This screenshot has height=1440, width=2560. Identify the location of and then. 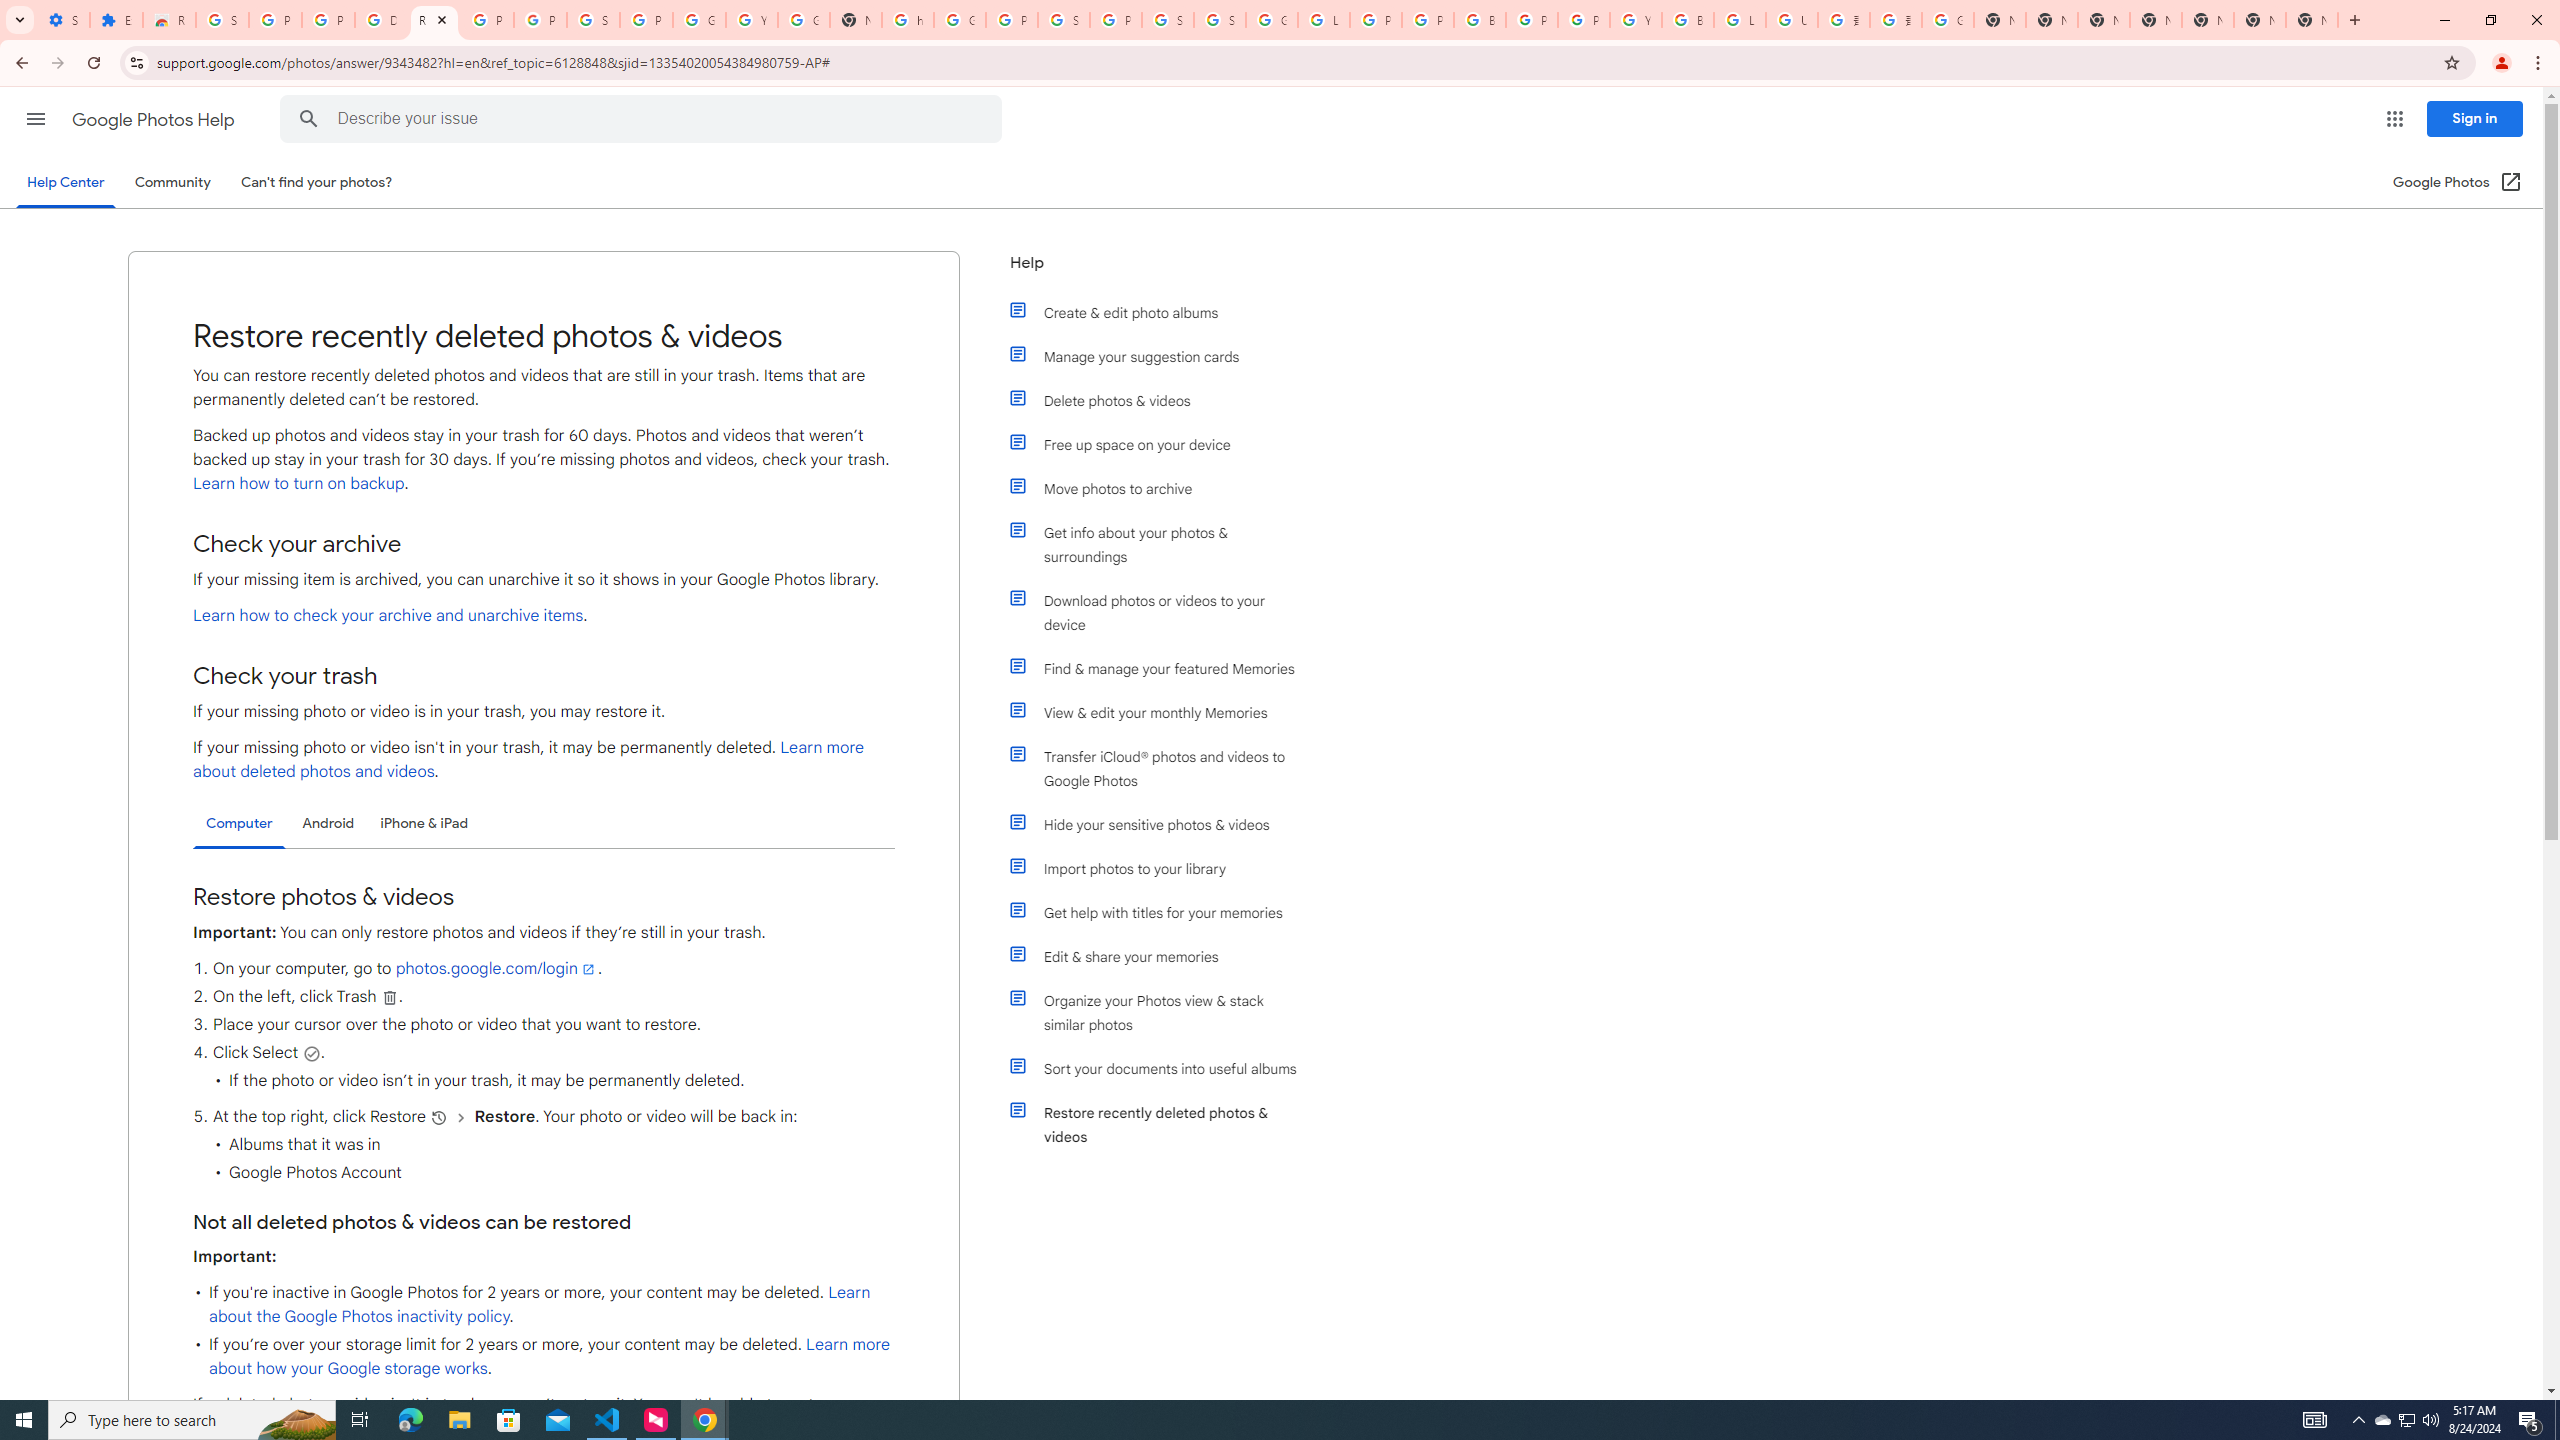
(462, 1117).